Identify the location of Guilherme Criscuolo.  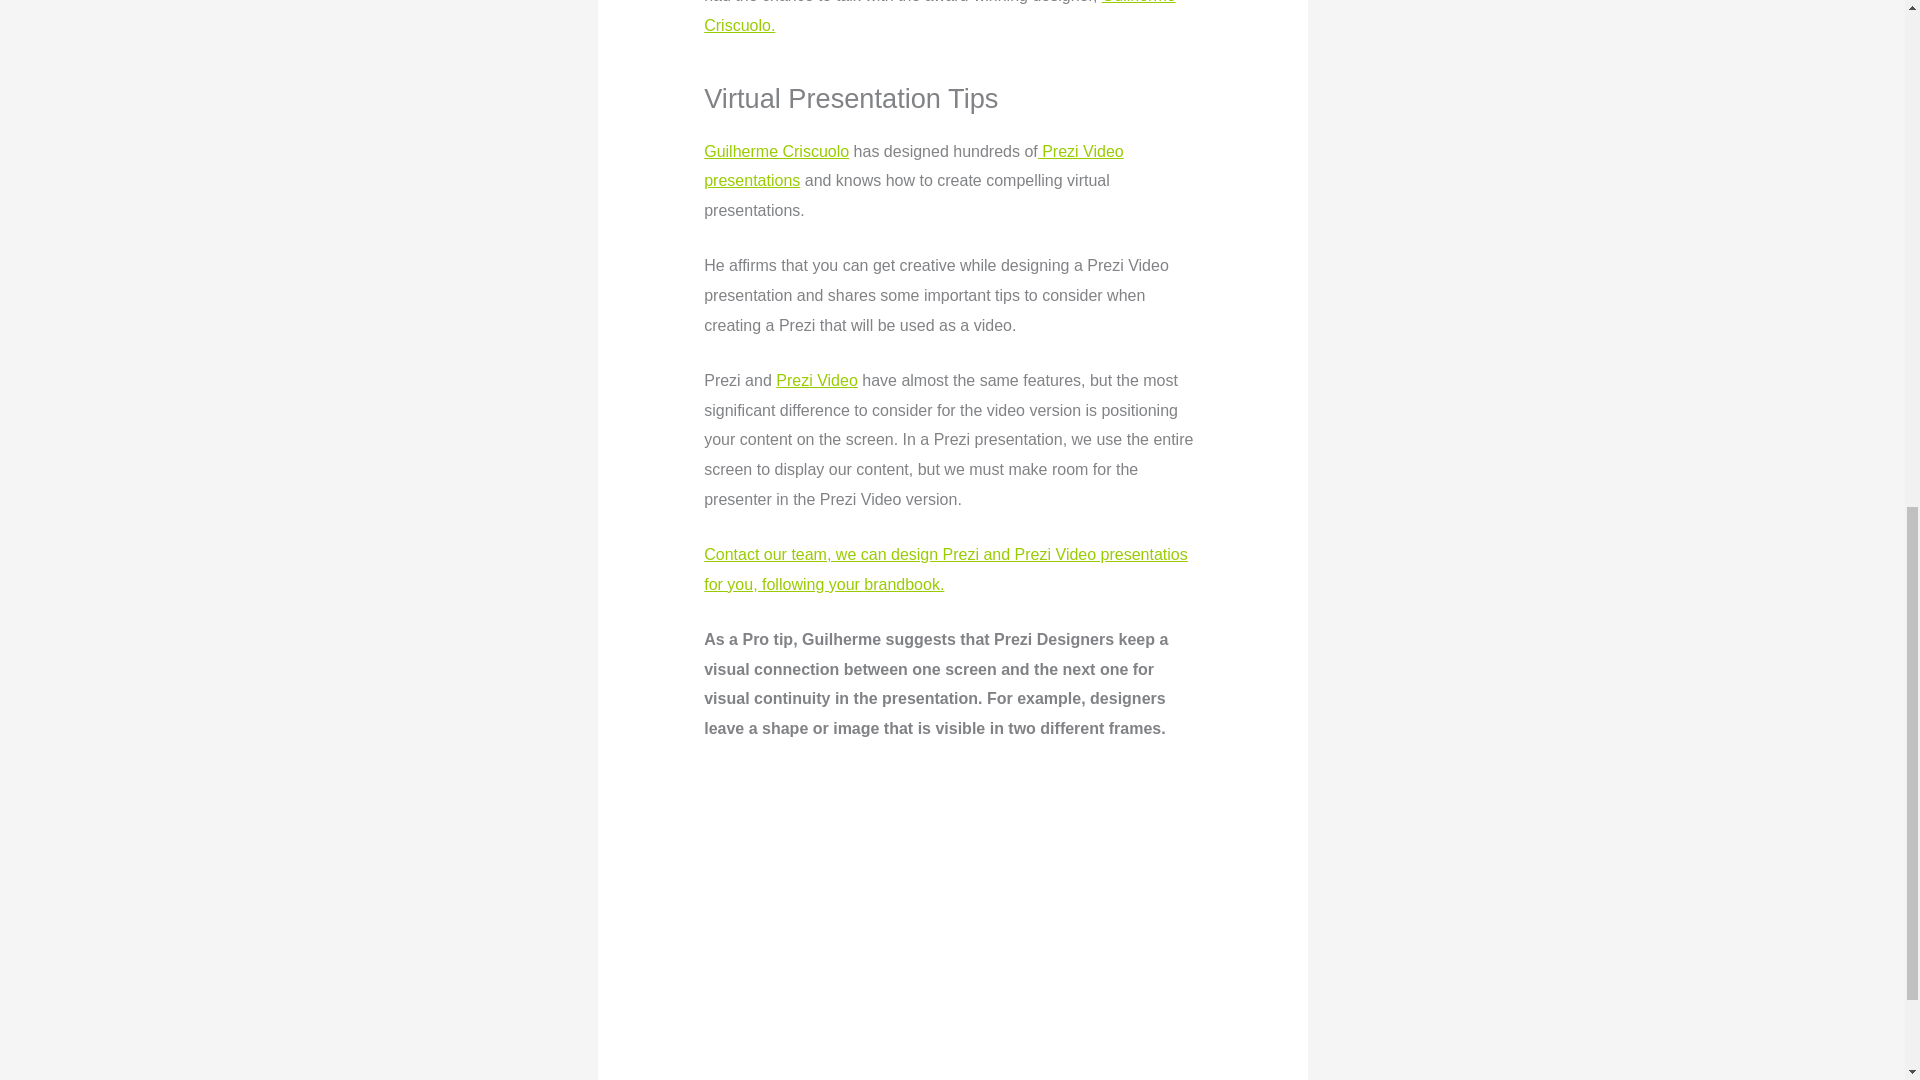
(776, 150).